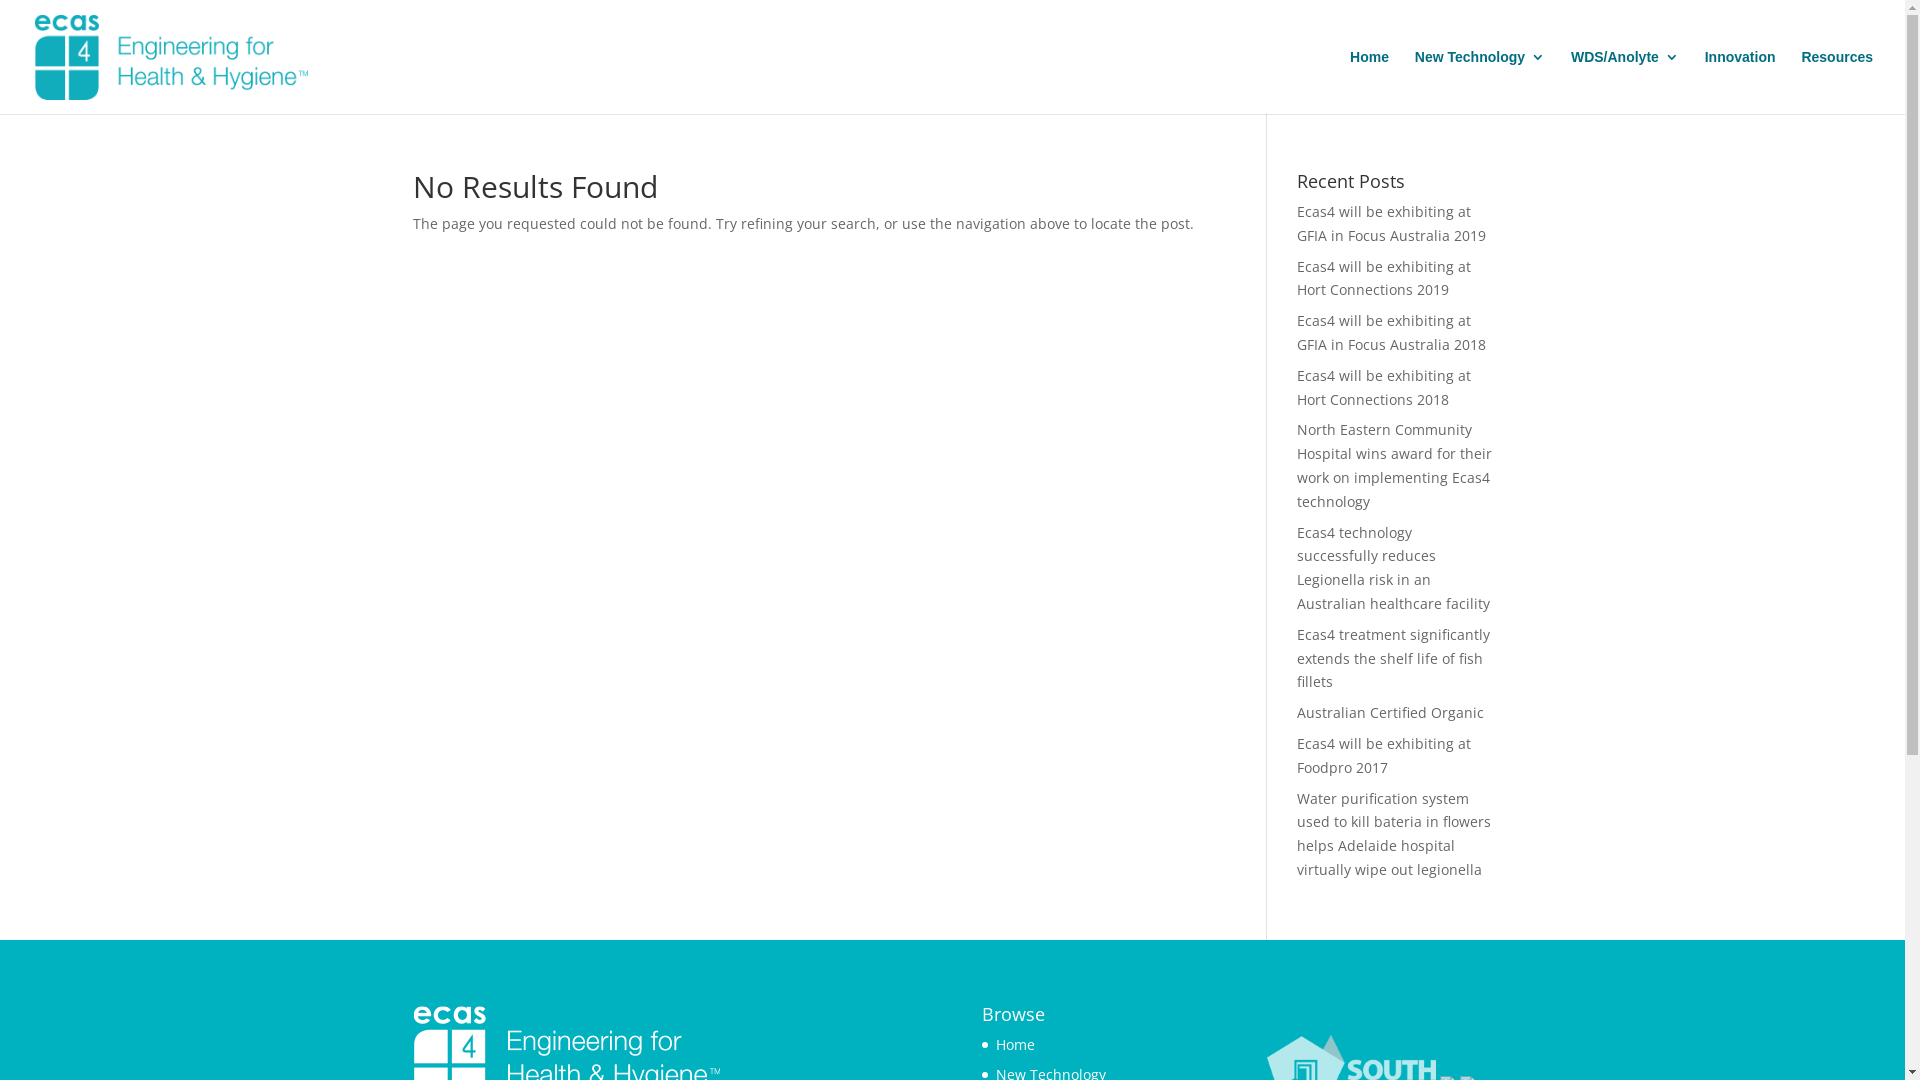 The height and width of the screenshot is (1080, 1920). Describe the element at coordinates (1384, 278) in the screenshot. I see `Ecas4 will be exhibiting at Hort Connections 2019` at that location.